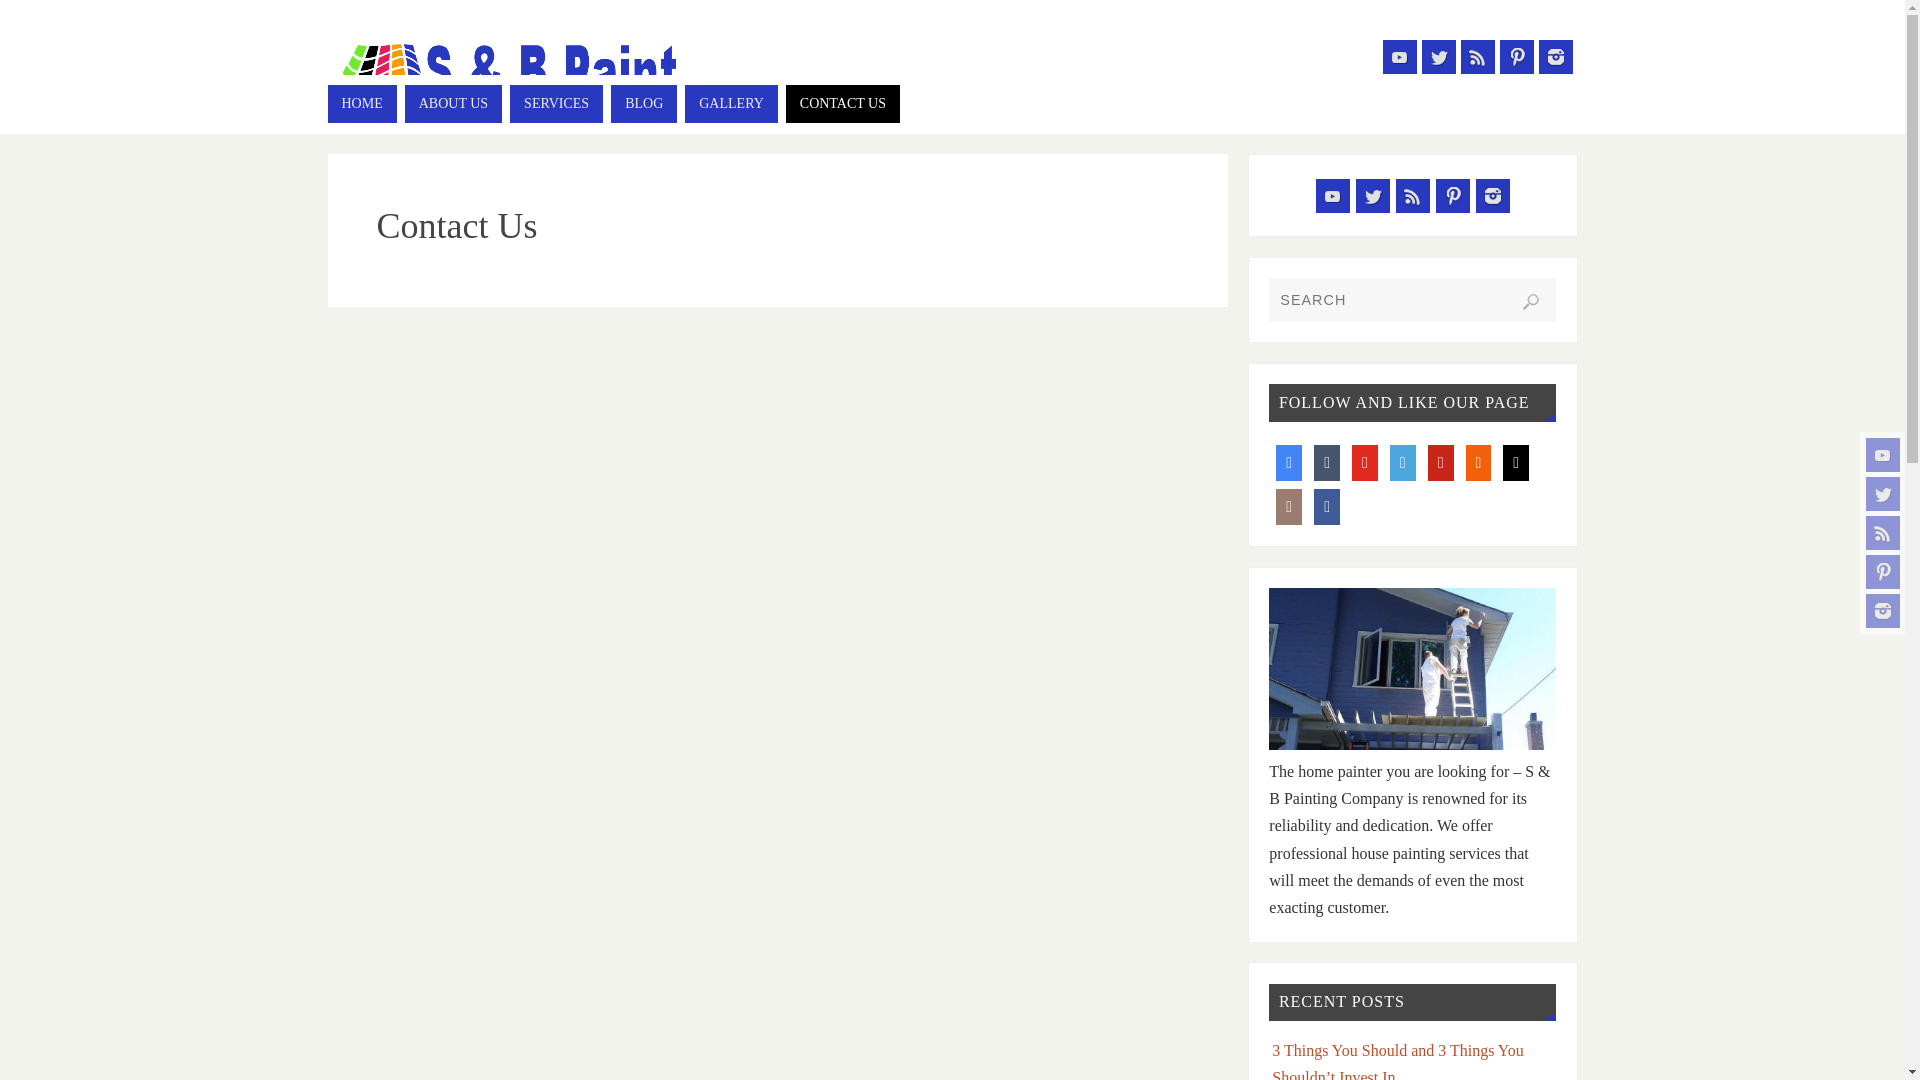 This screenshot has width=1920, height=1080. I want to click on Twitter, so click(1883, 494).